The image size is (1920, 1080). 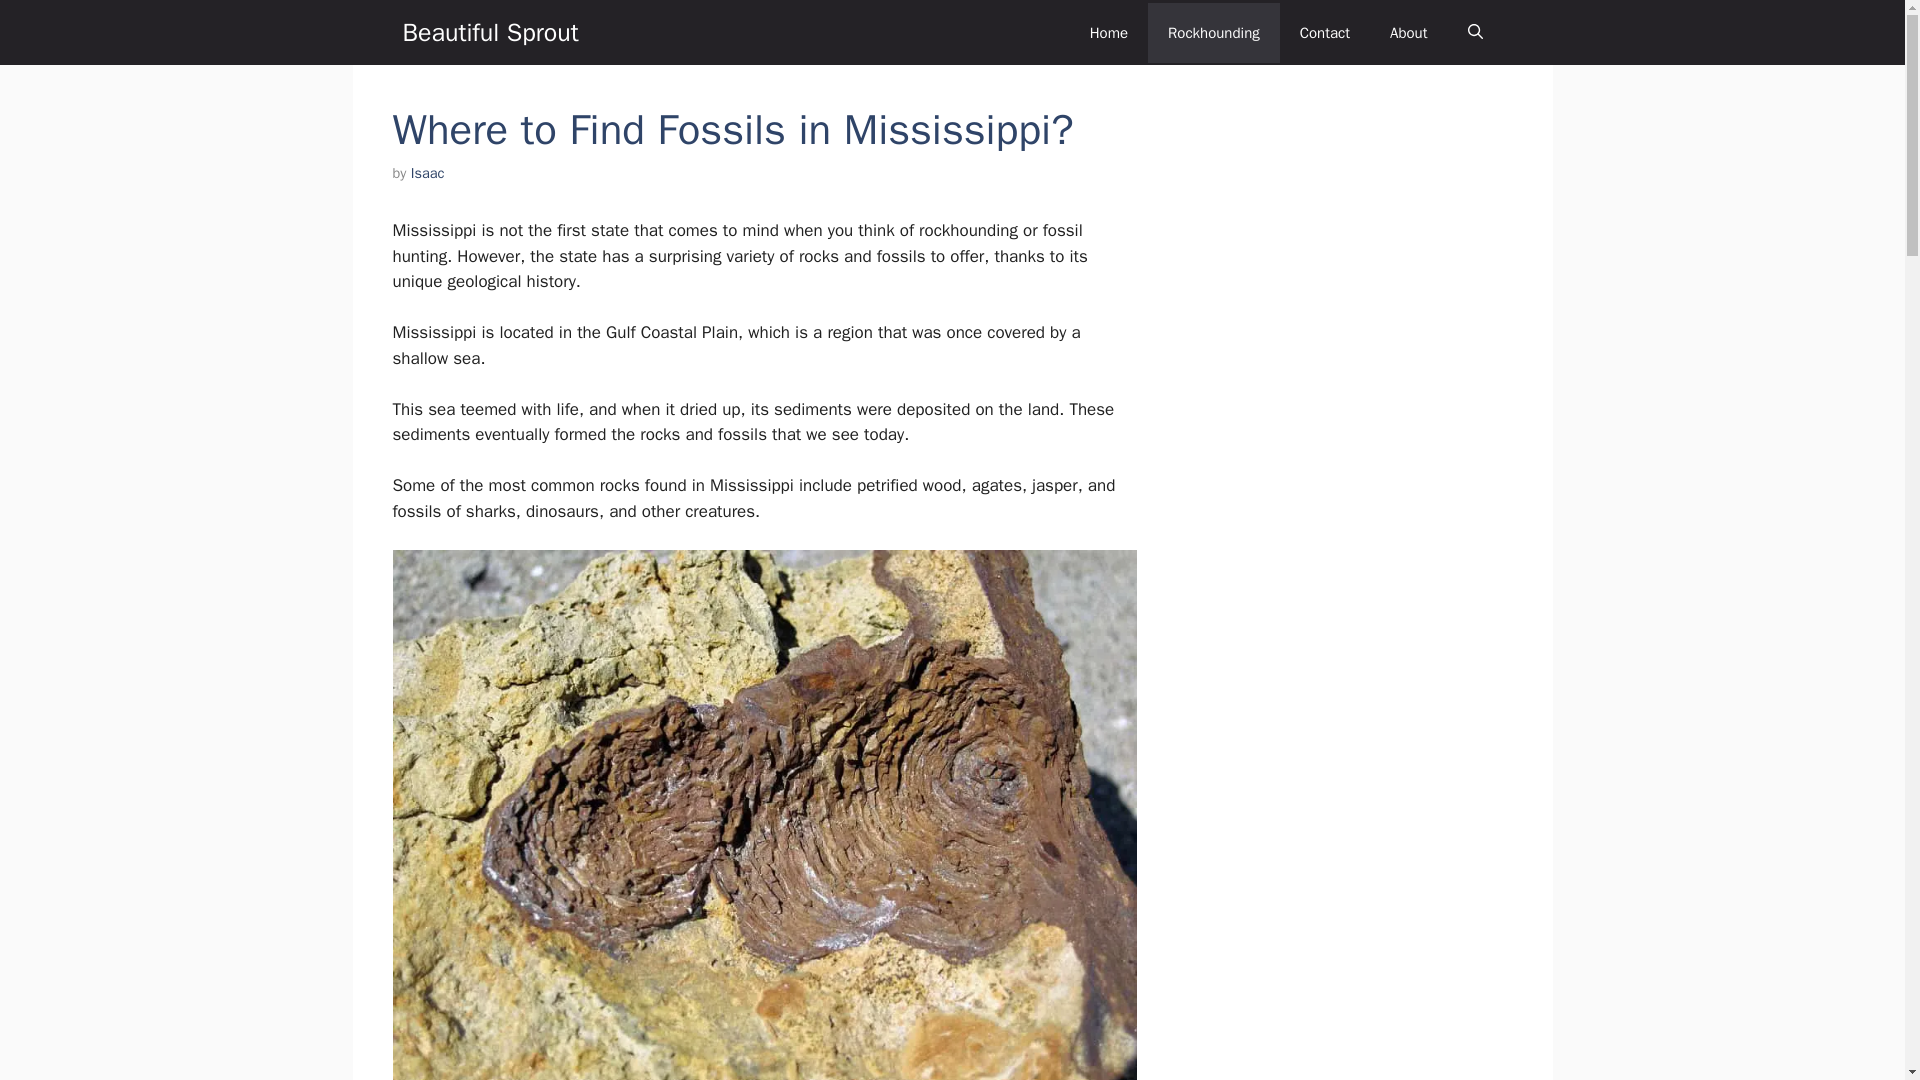 What do you see at coordinates (1408, 32) in the screenshot?
I see `About` at bounding box center [1408, 32].